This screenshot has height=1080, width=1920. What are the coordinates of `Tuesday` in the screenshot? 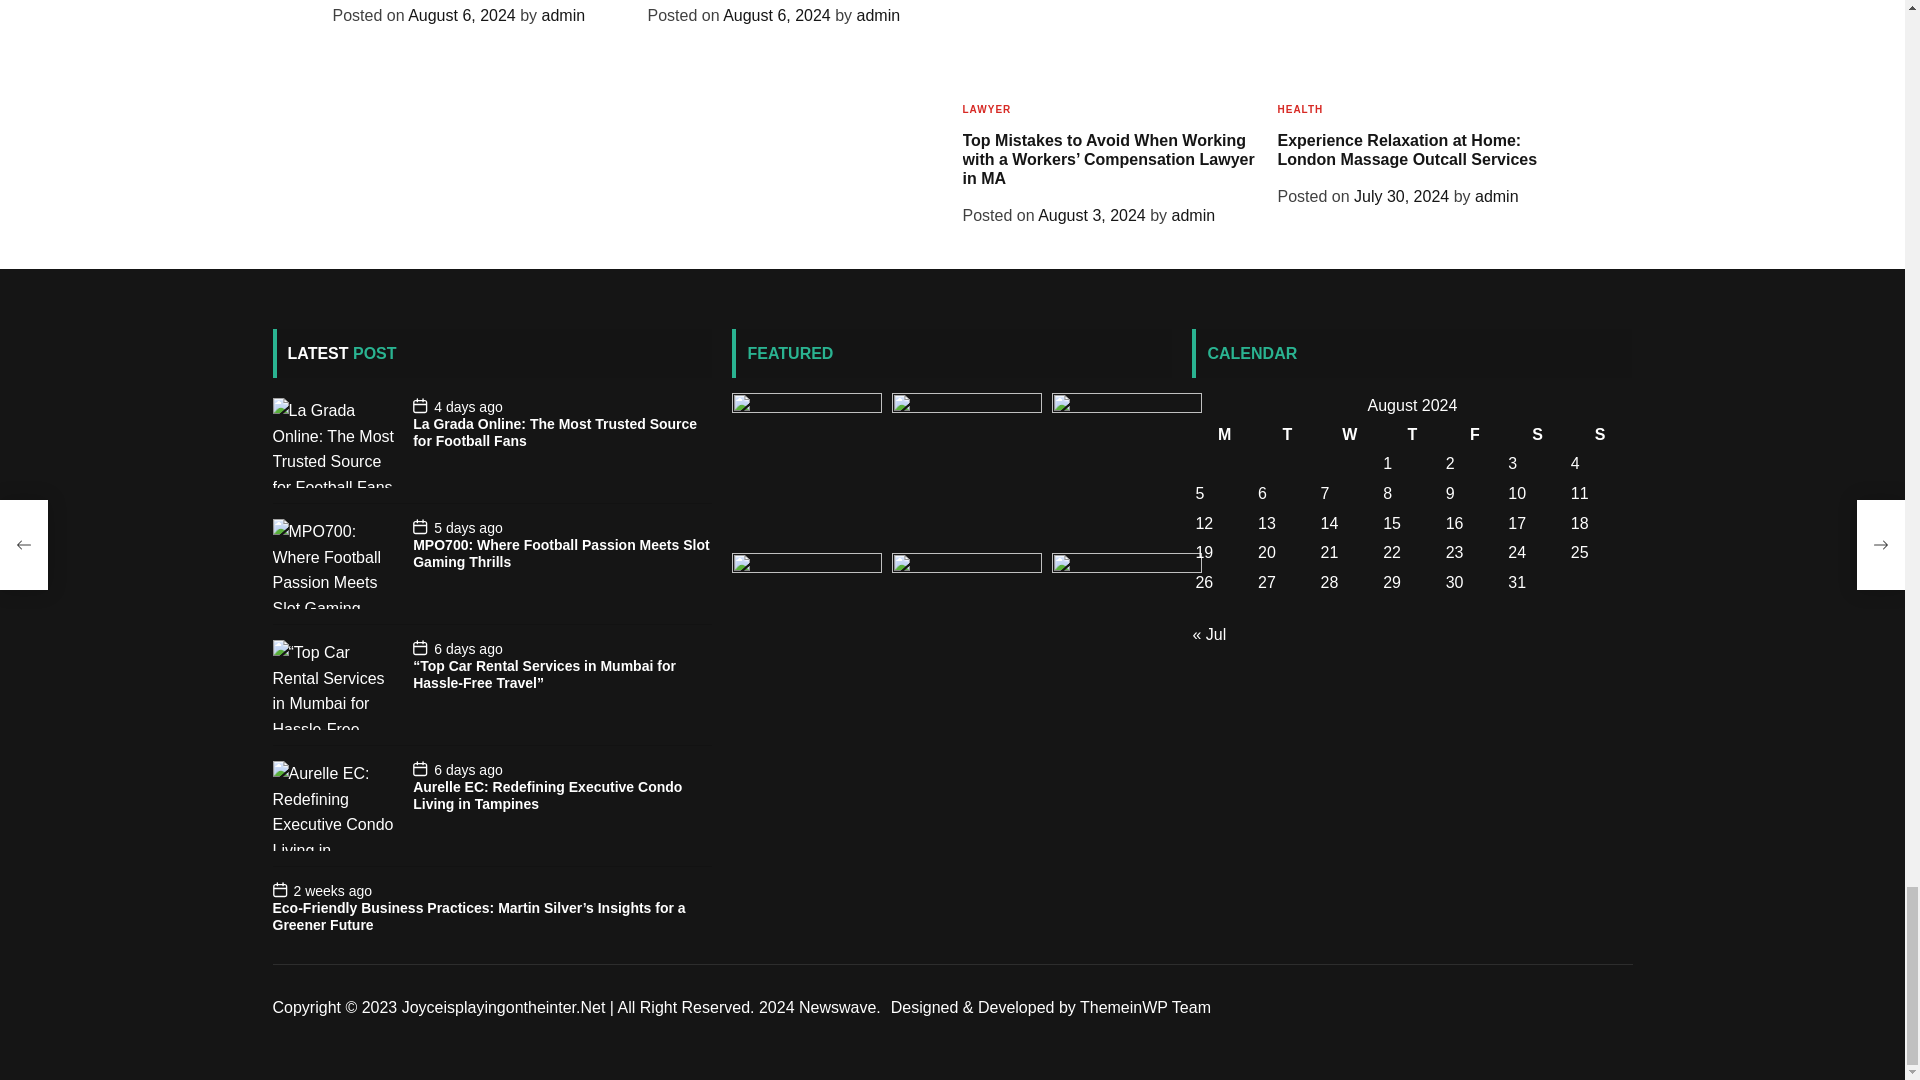 It's located at (1287, 435).